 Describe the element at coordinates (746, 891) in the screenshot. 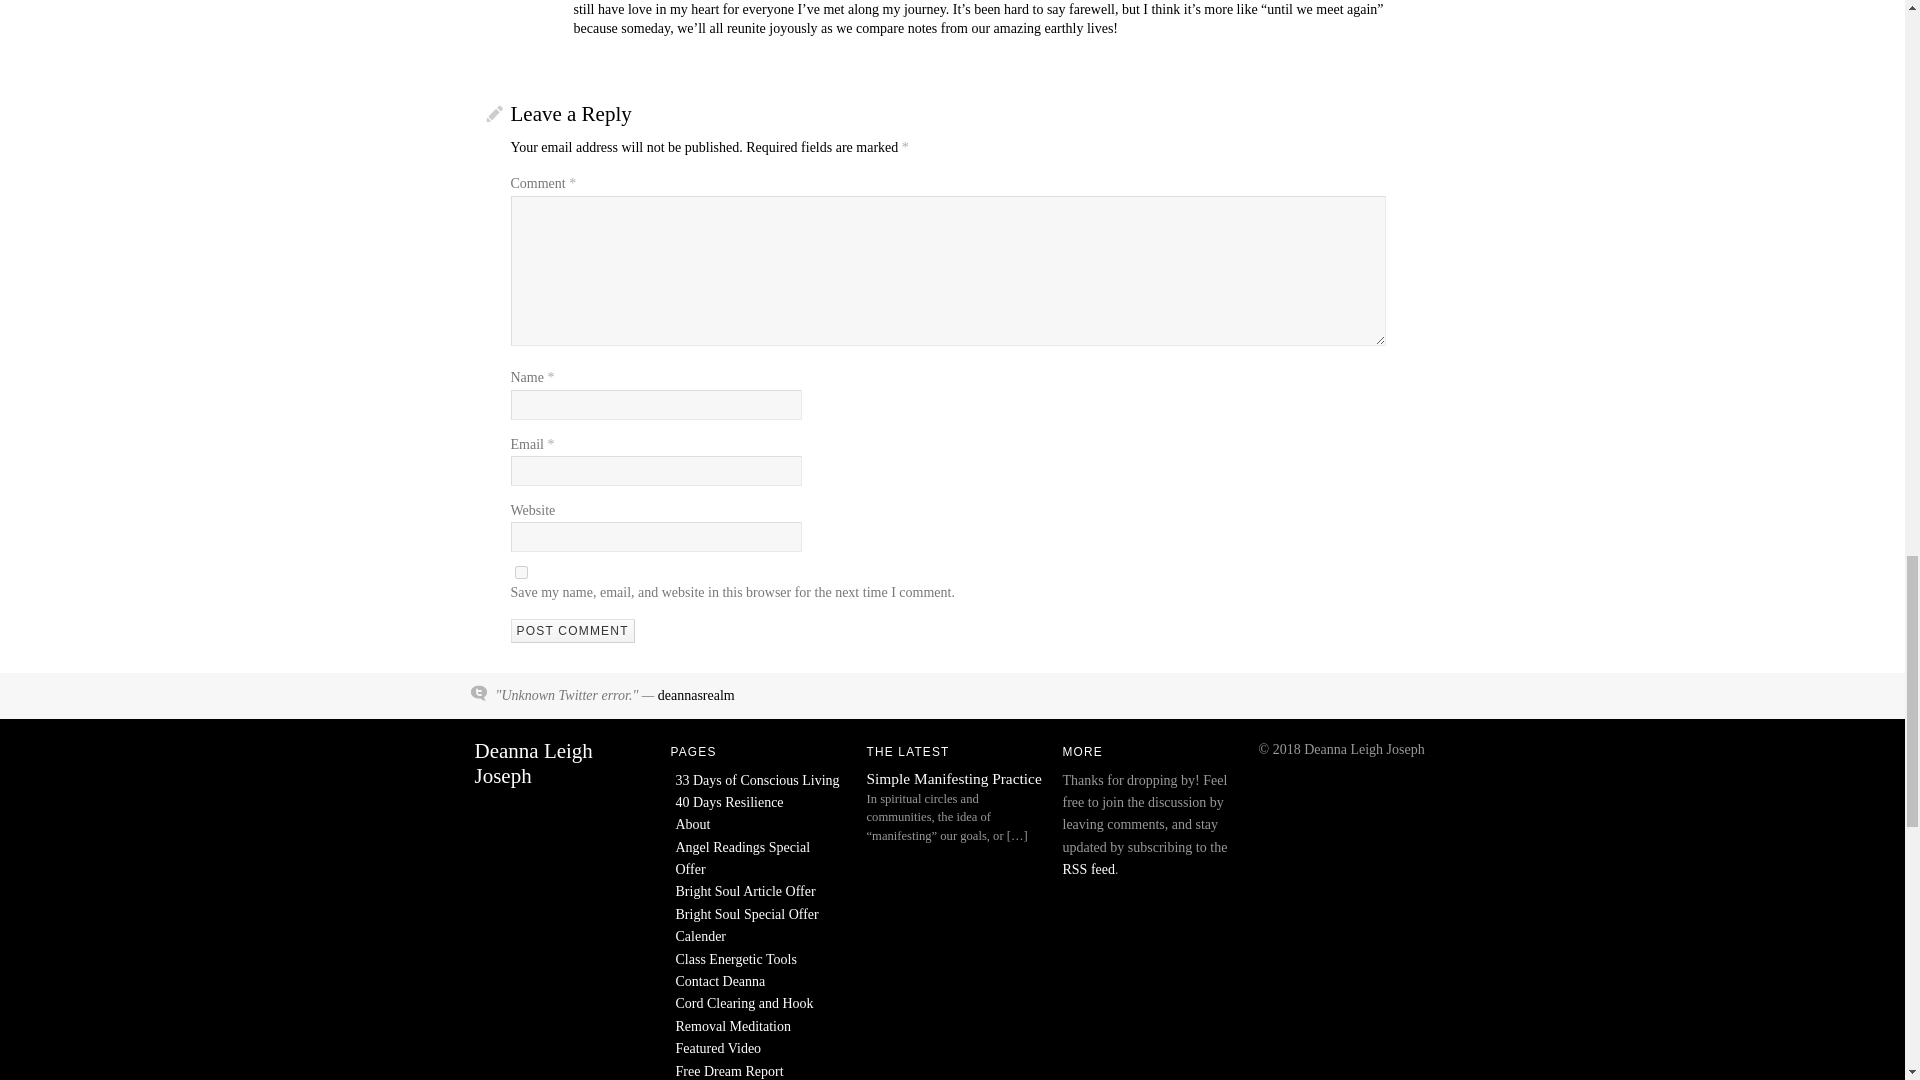

I see `Bright Soul Article Offer` at that location.